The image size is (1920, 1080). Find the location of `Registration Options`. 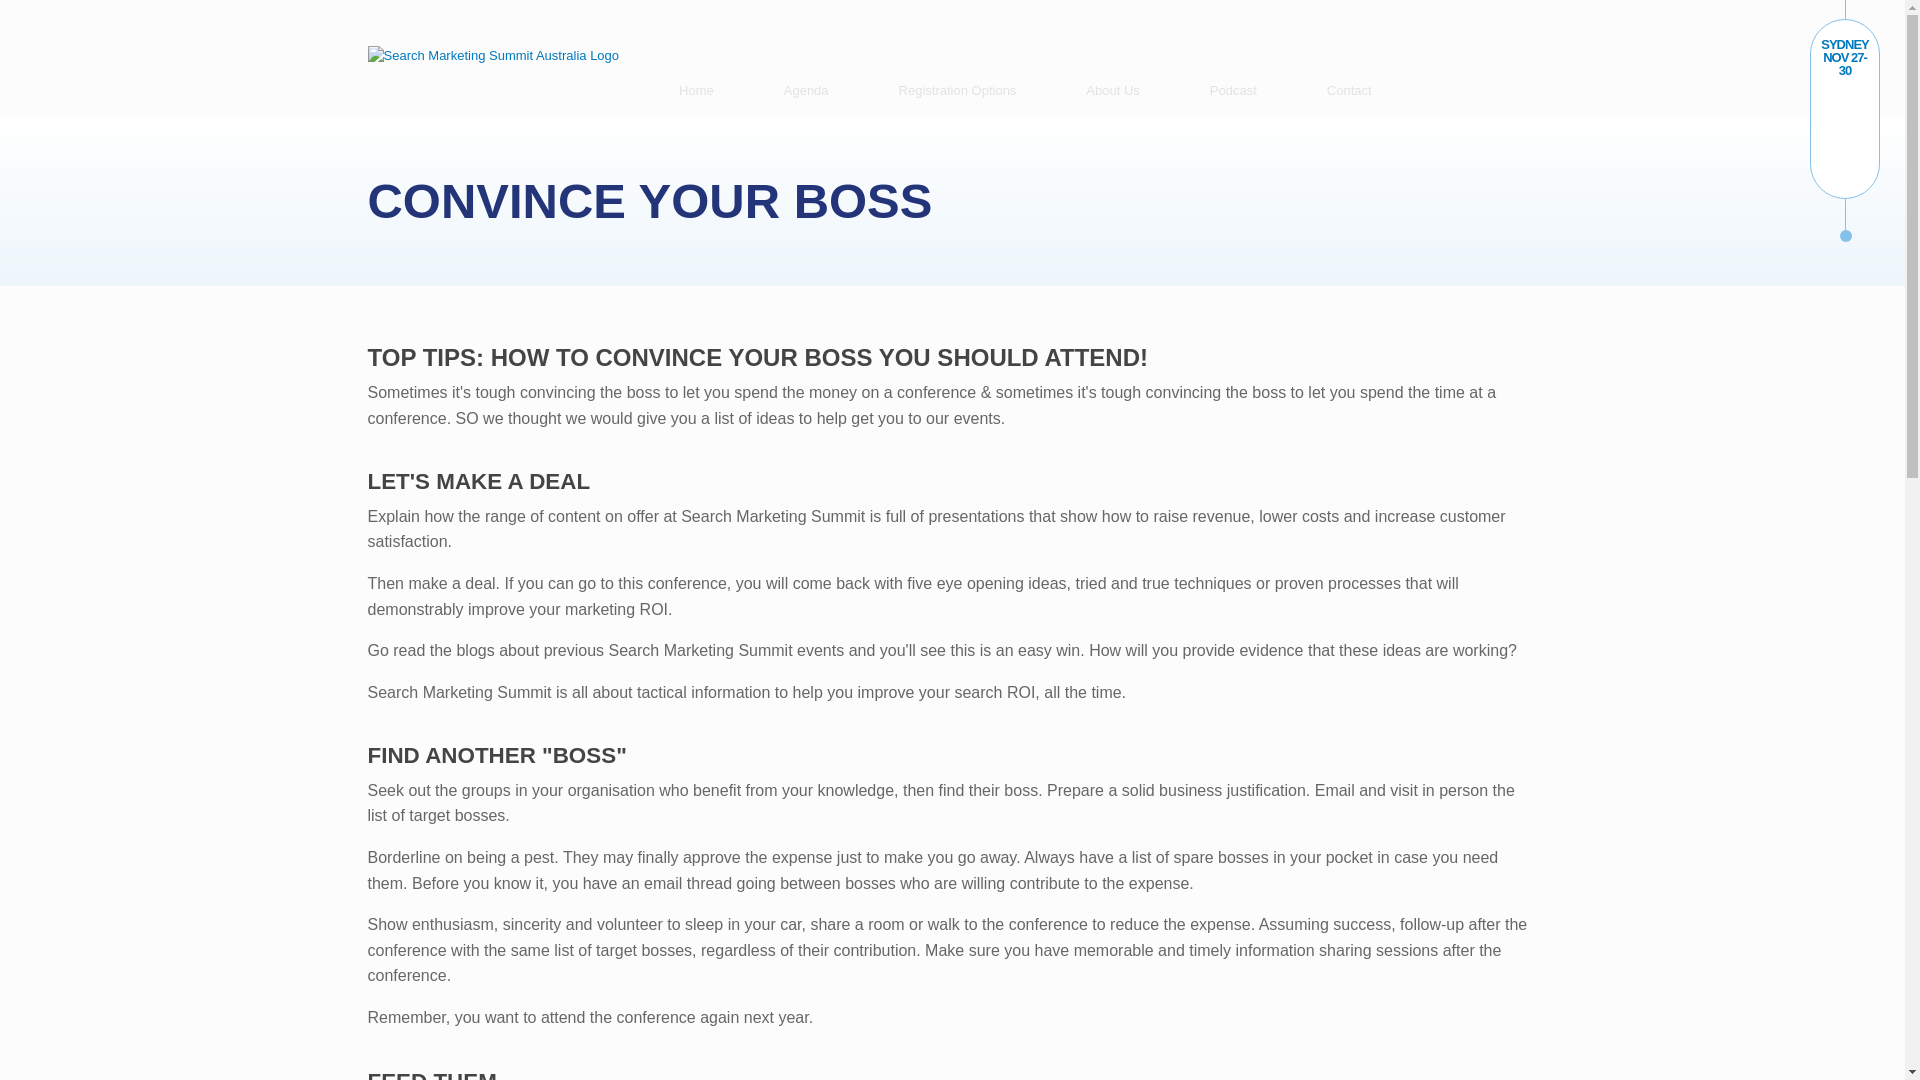

Registration Options is located at coordinates (958, 90).